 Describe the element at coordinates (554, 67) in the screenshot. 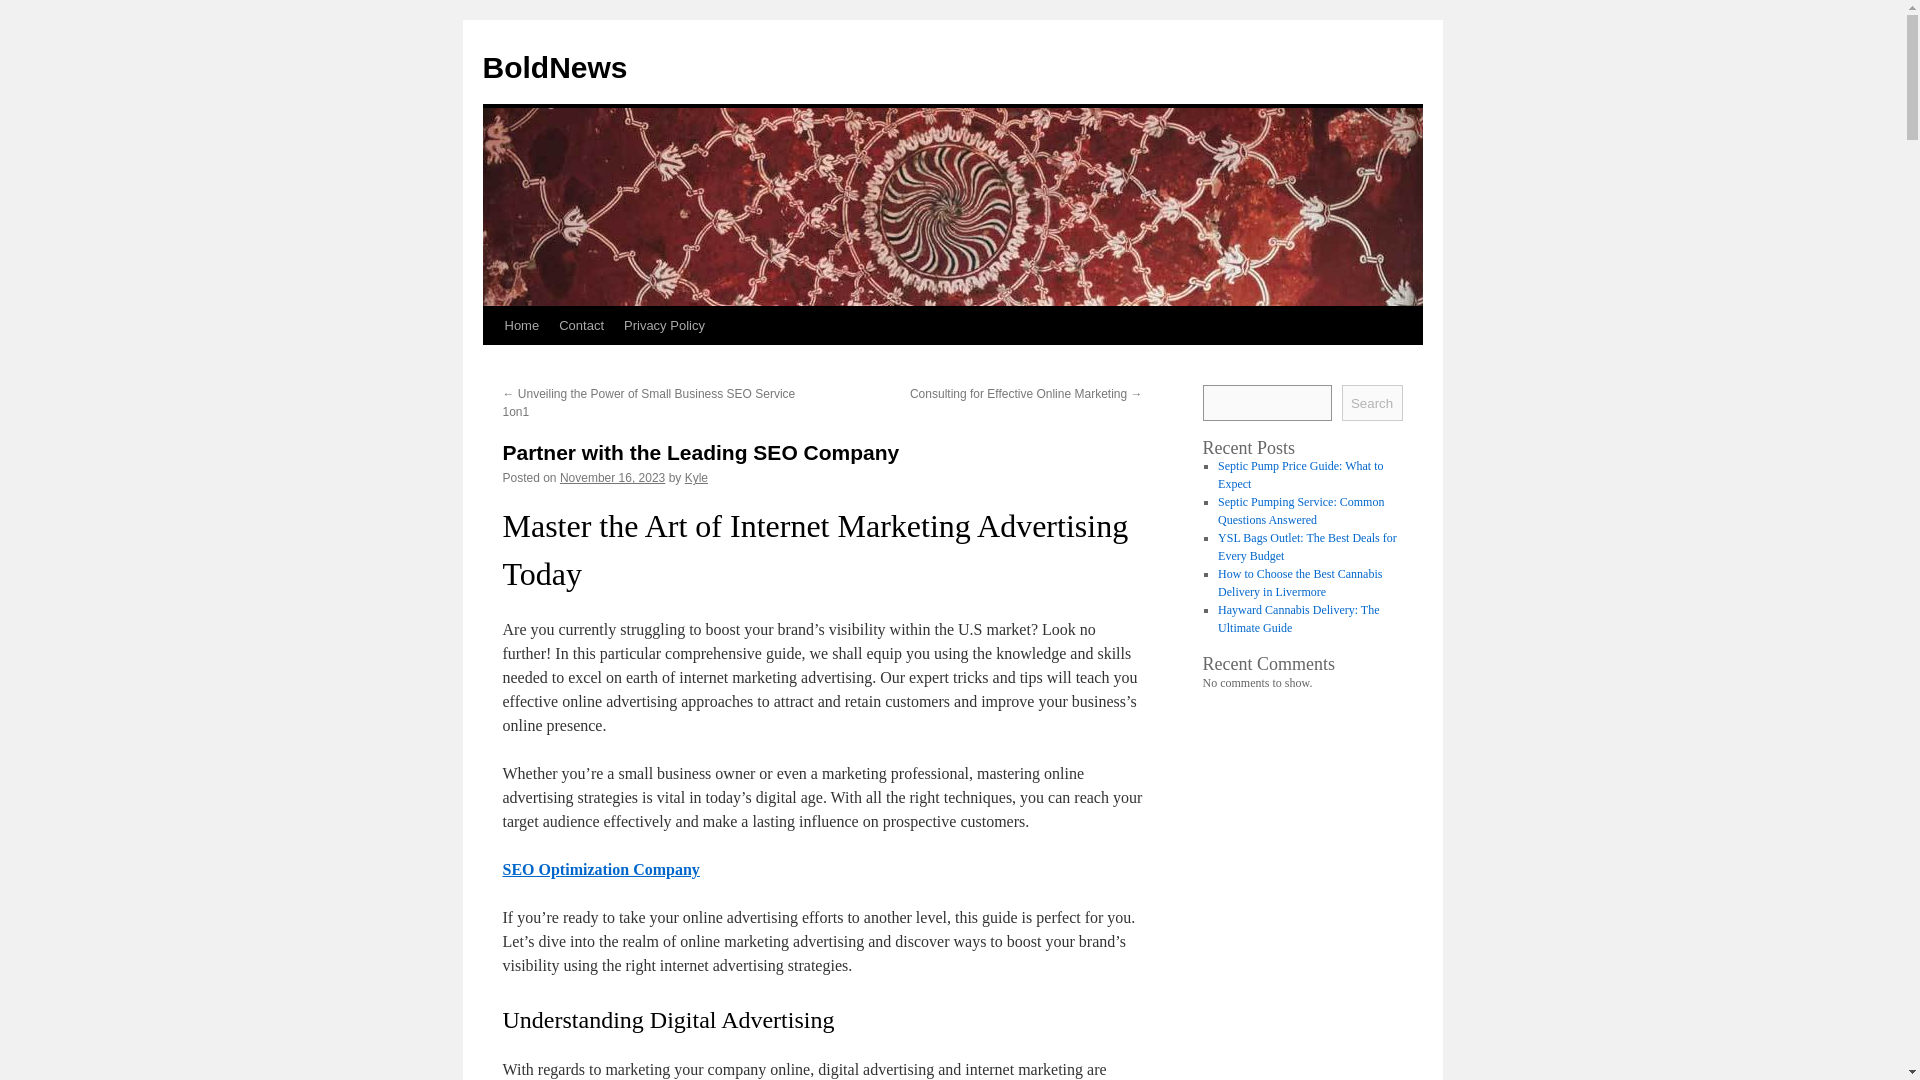

I see `BoldNews` at that location.